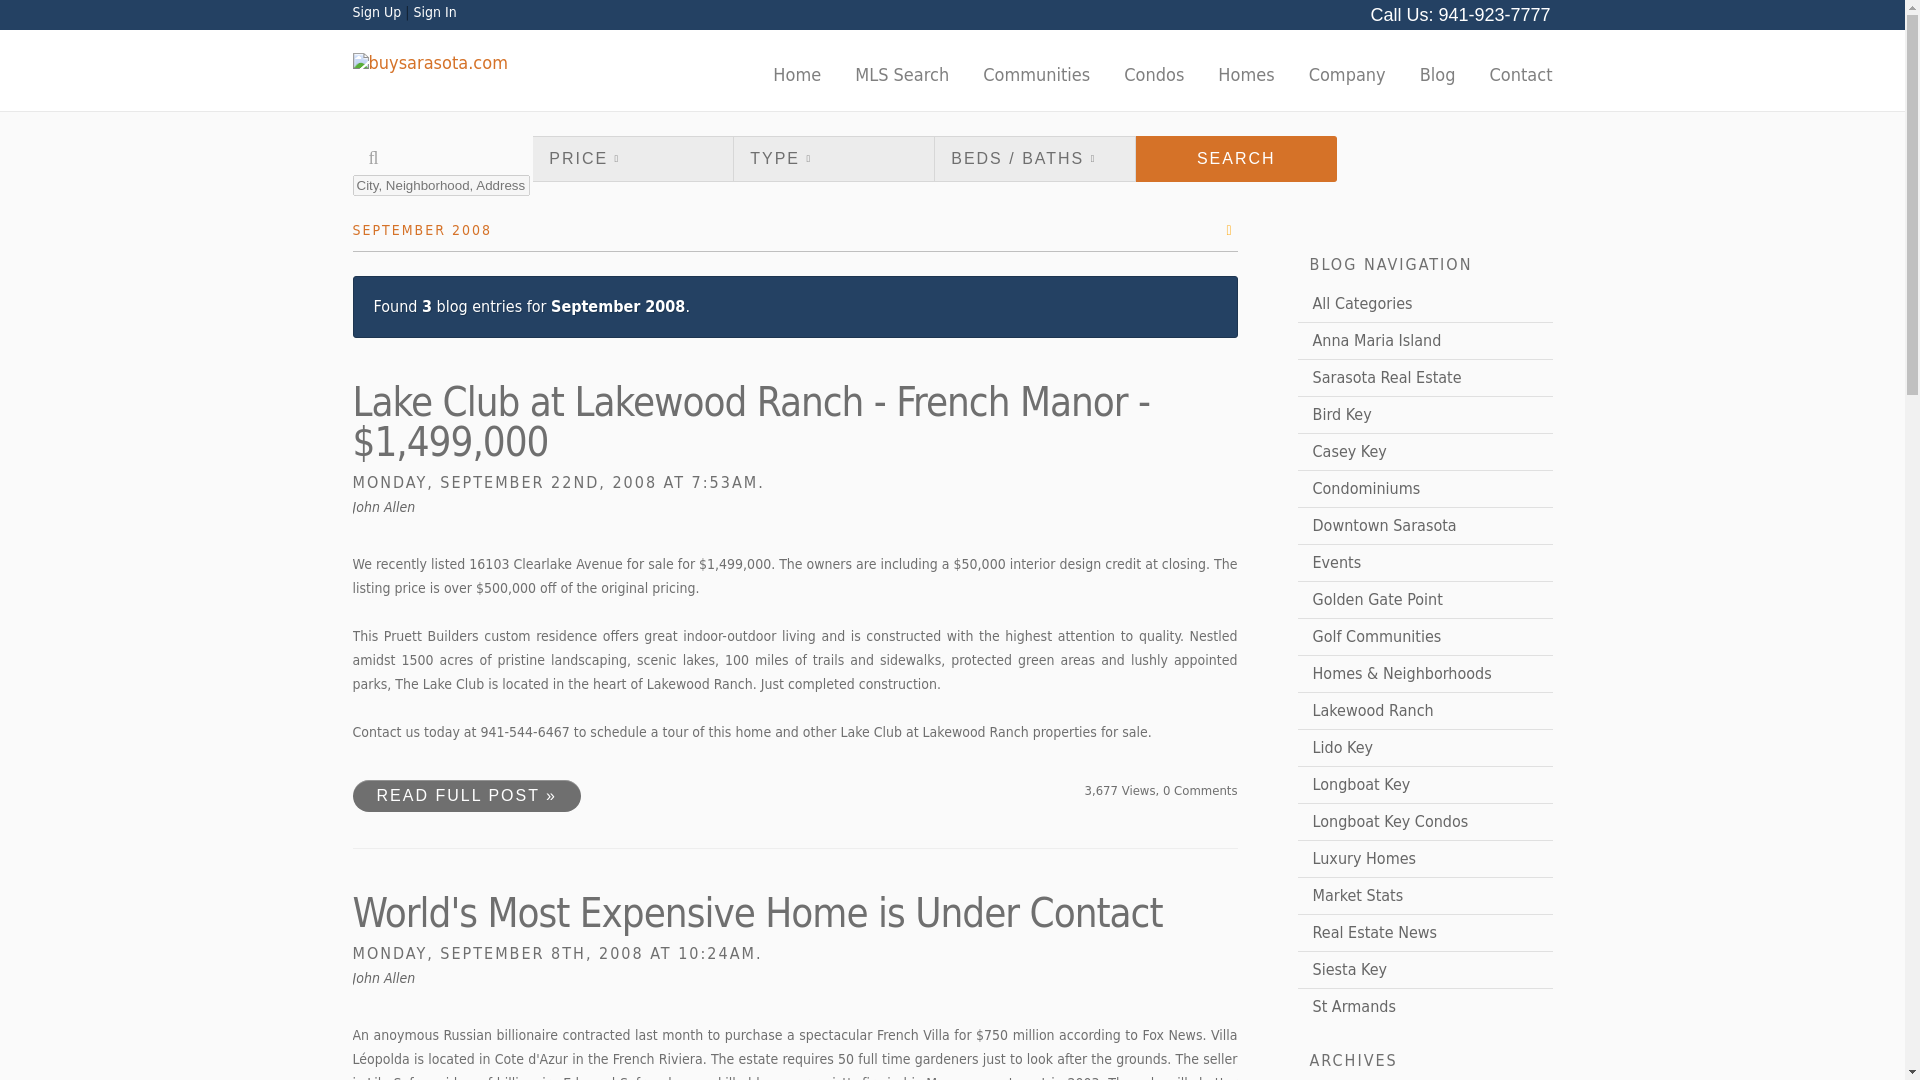  I want to click on Condominiums, so click(1425, 488).